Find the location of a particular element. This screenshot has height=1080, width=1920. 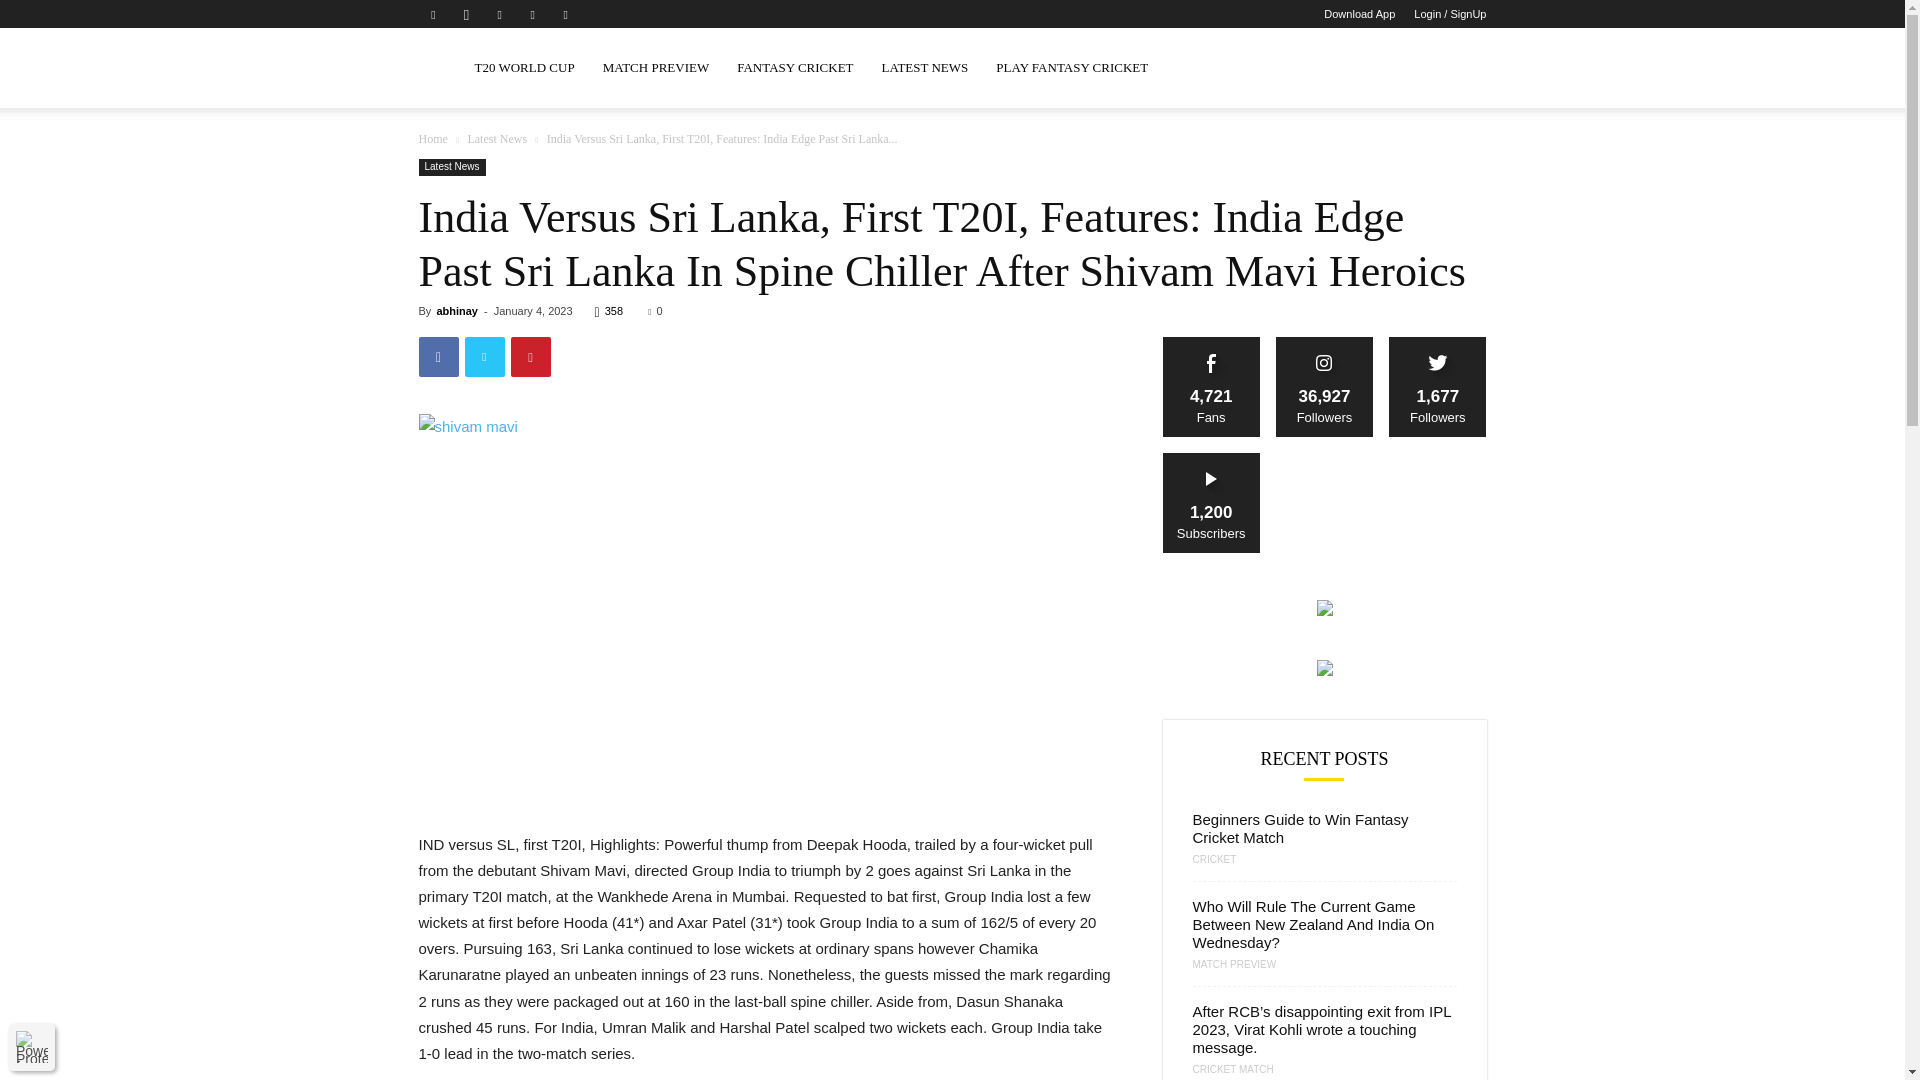

MATCH PREVIEW is located at coordinates (656, 68).